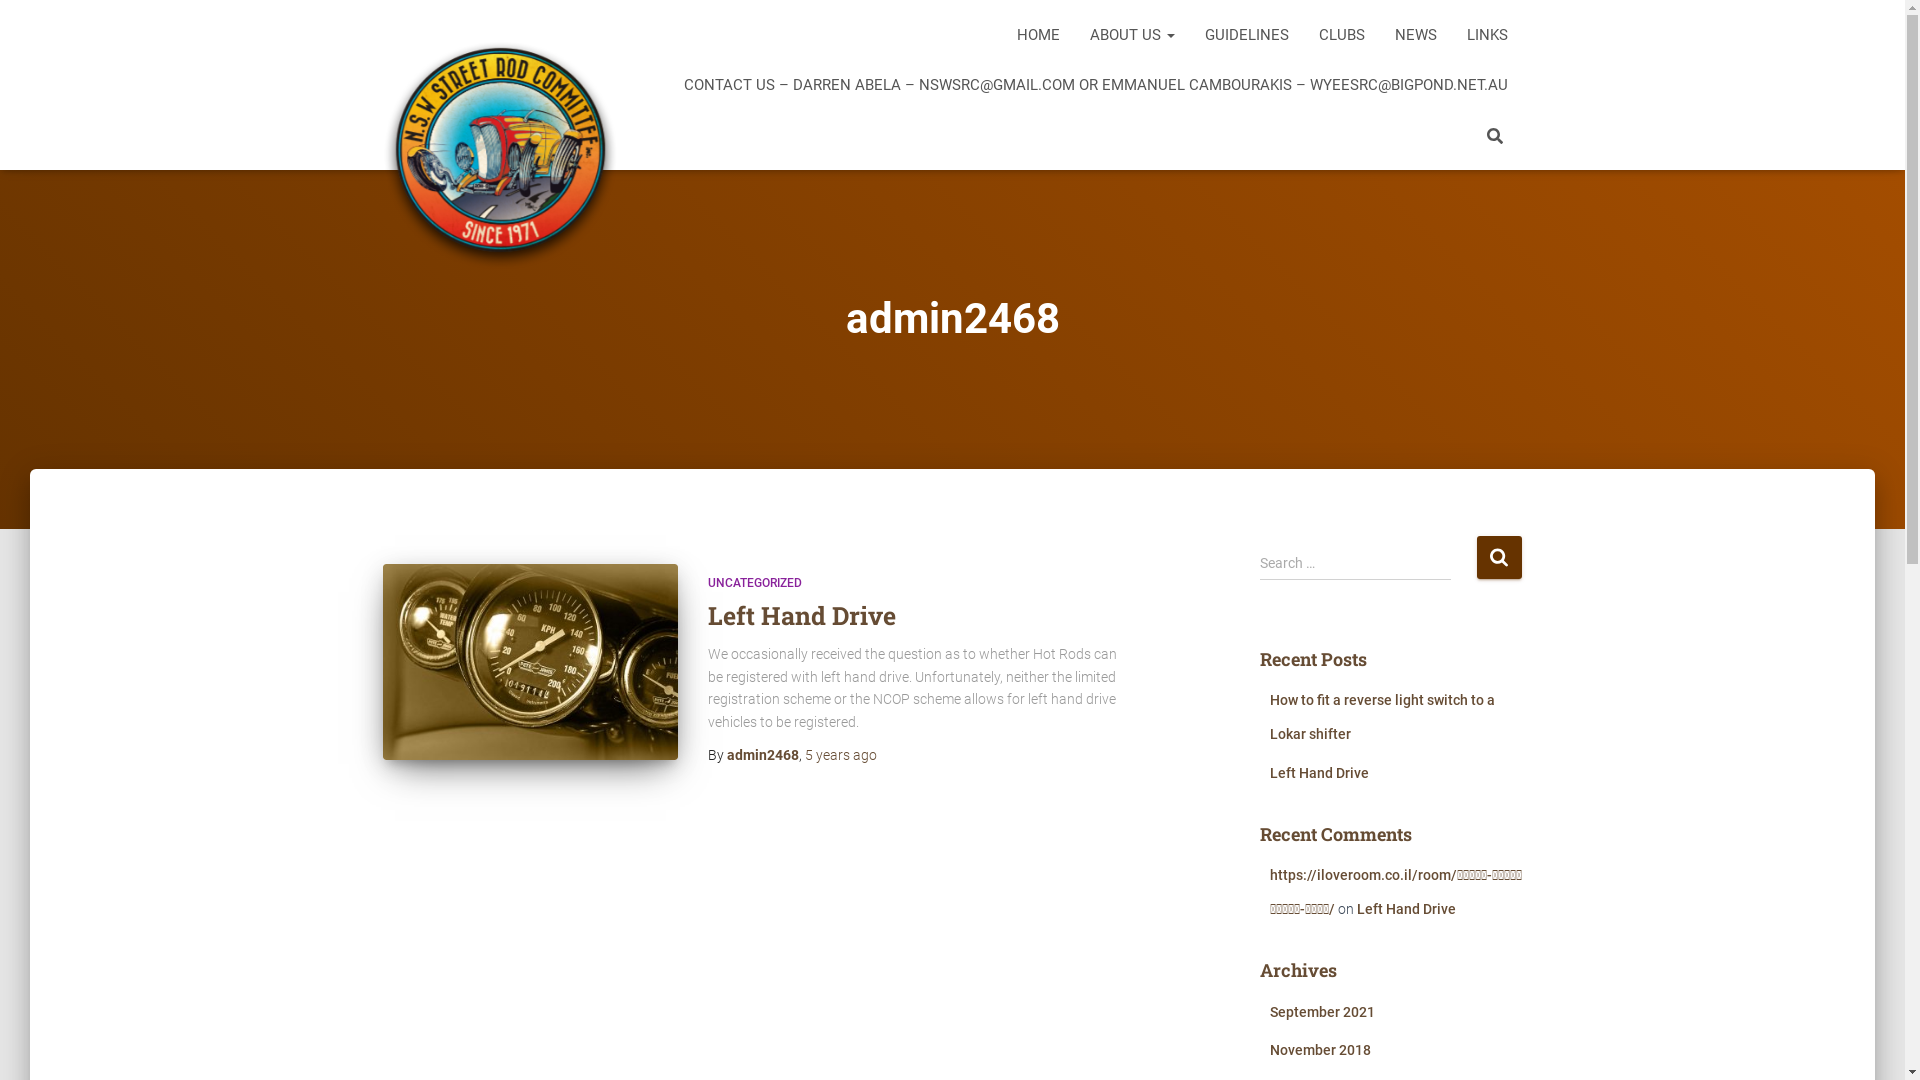 The image size is (1920, 1080). What do you see at coordinates (1416, 35) in the screenshot?
I see `NEWS` at bounding box center [1416, 35].